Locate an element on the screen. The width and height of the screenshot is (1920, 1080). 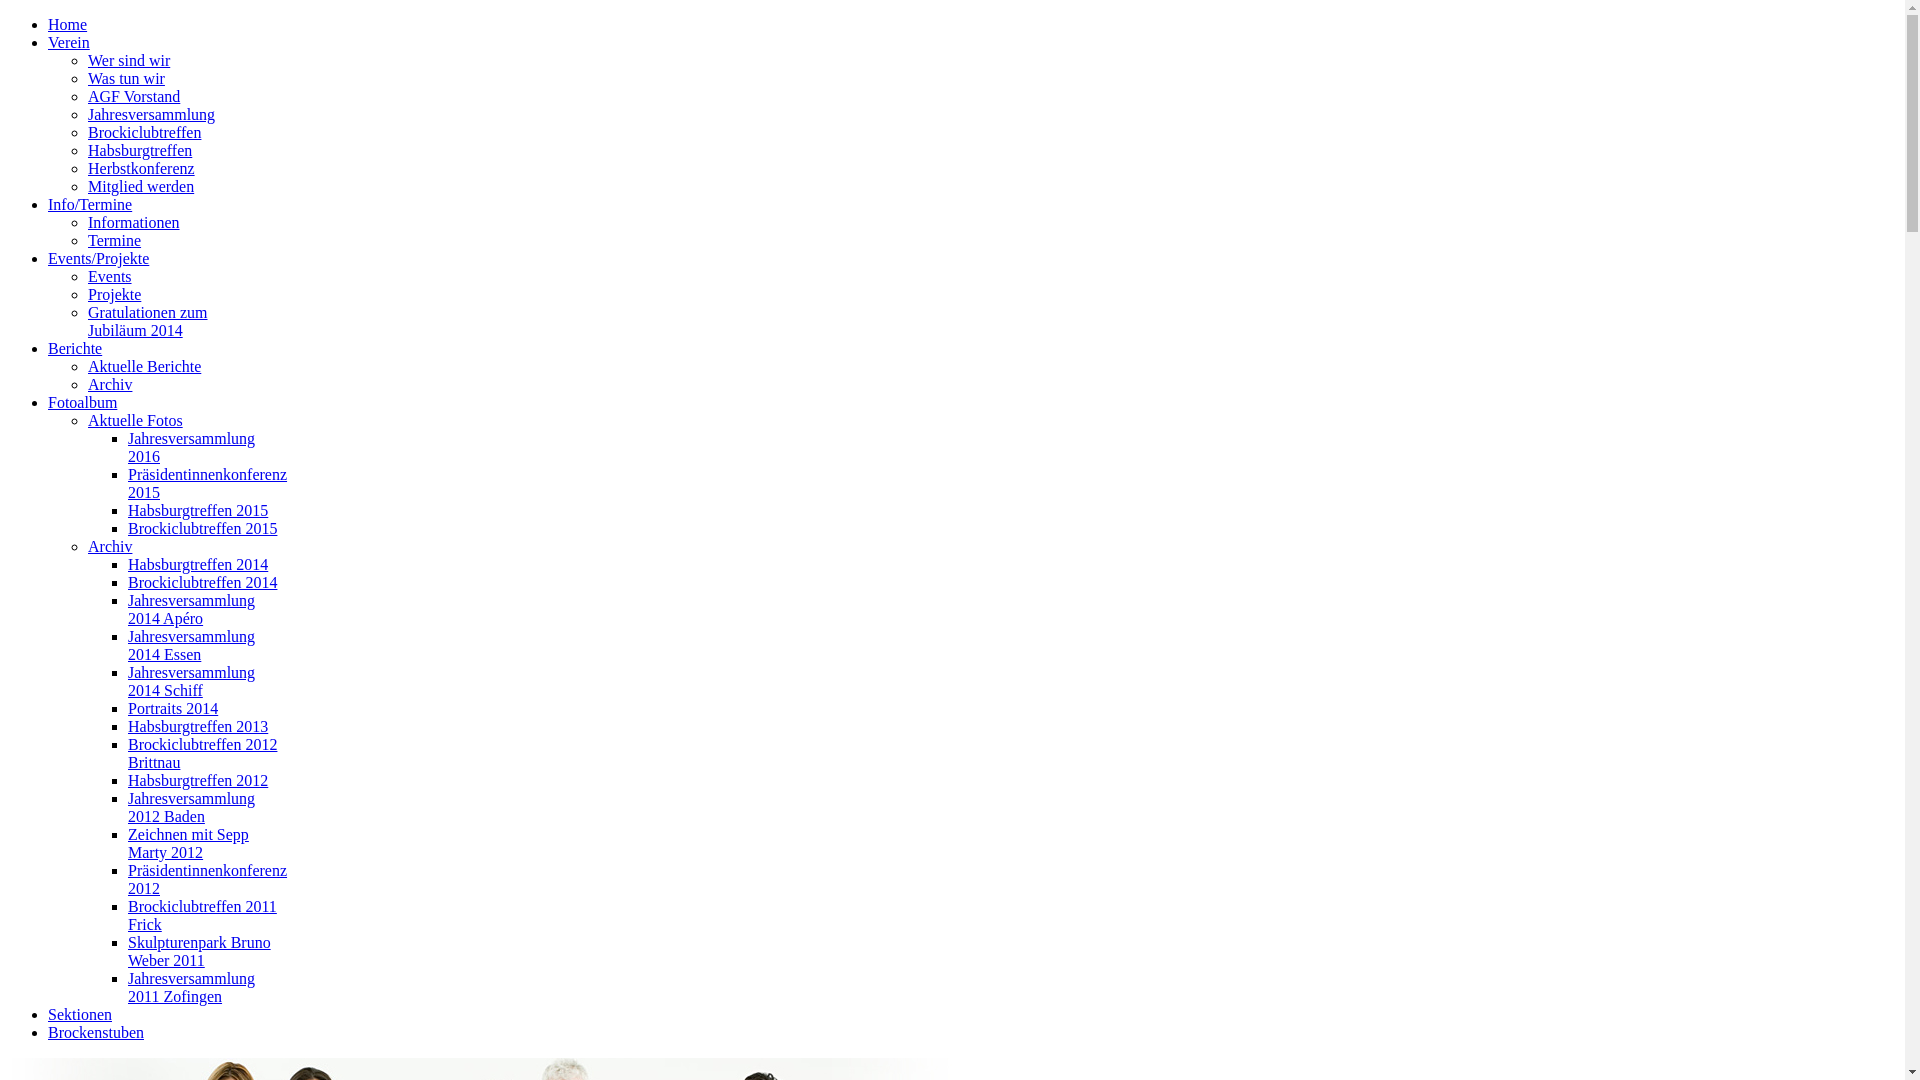
Habsburgtreffen 2014 is located at coordinates (198, 564).